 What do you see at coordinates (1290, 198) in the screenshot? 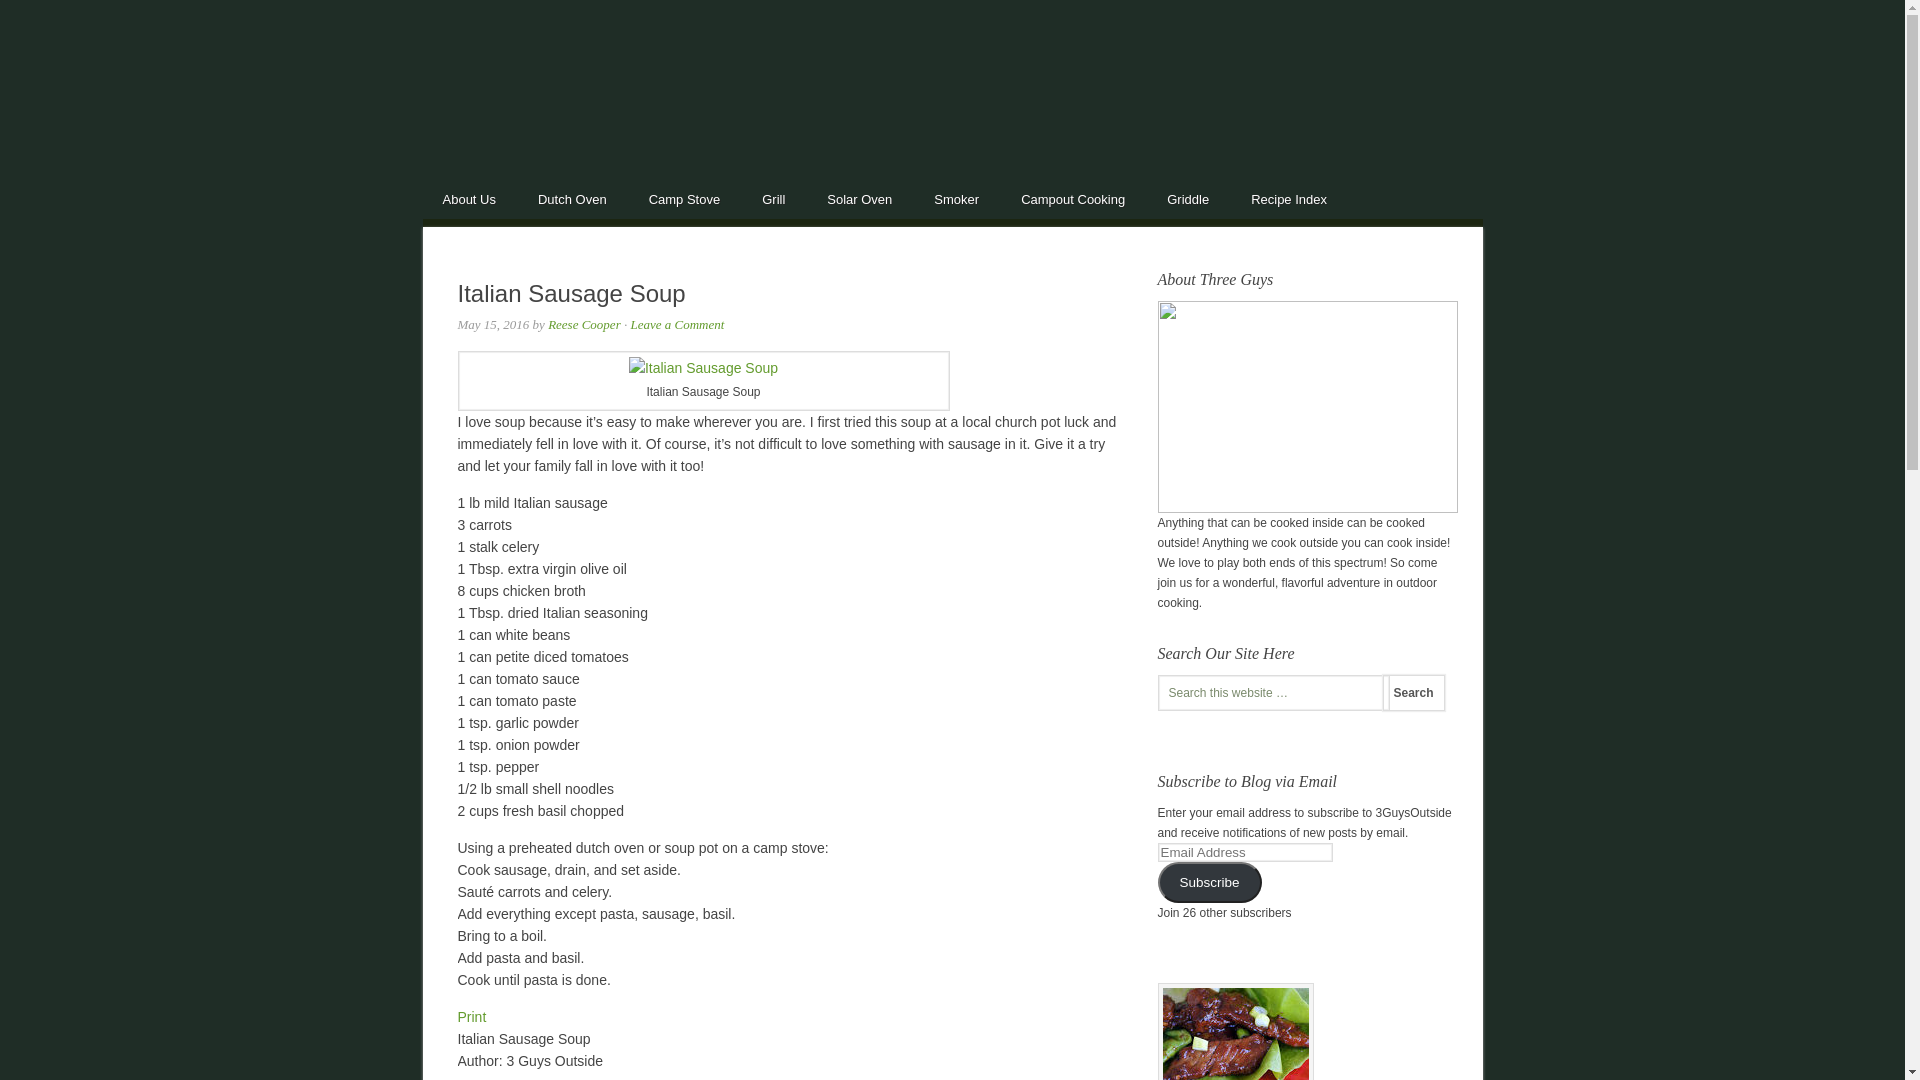
I see `Recipe Index` at bounding box center [1290, 198].